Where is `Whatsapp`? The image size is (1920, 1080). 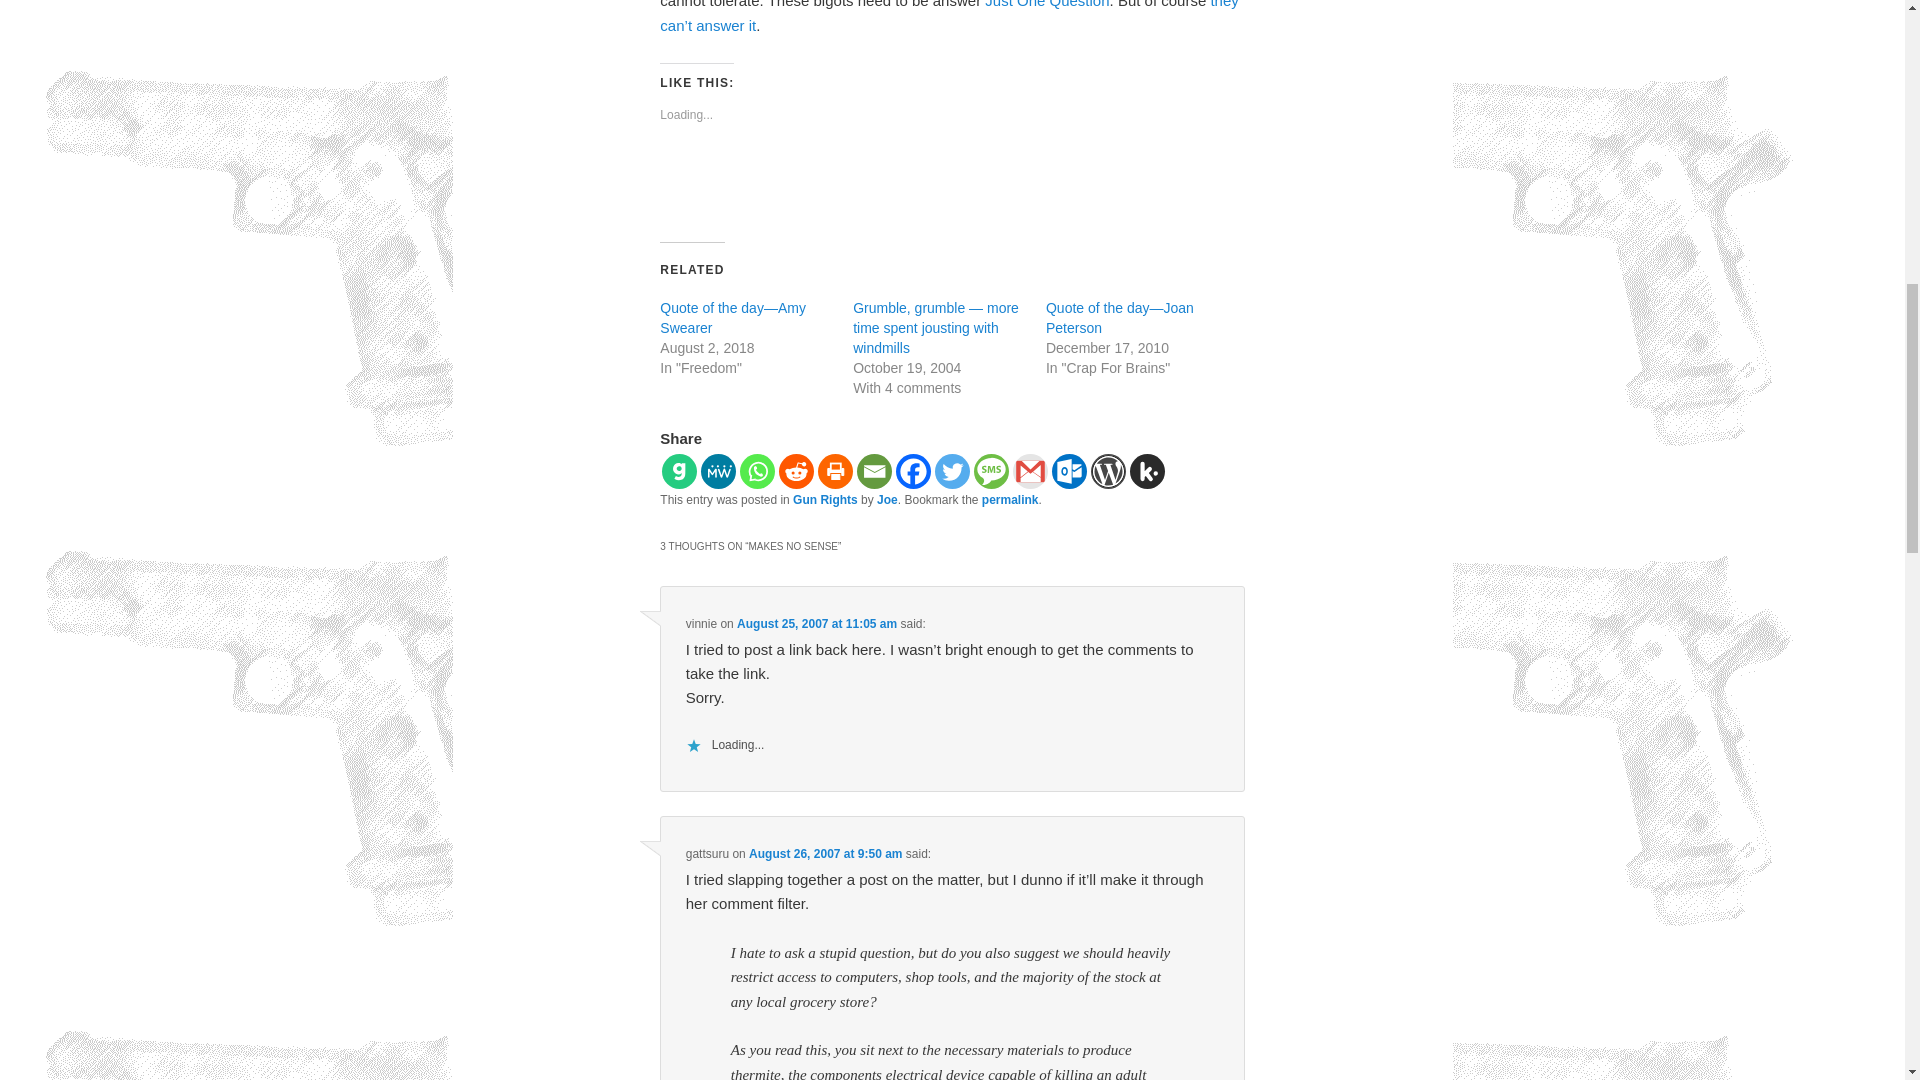 Whatsapp is located at coordinates (757, 471).